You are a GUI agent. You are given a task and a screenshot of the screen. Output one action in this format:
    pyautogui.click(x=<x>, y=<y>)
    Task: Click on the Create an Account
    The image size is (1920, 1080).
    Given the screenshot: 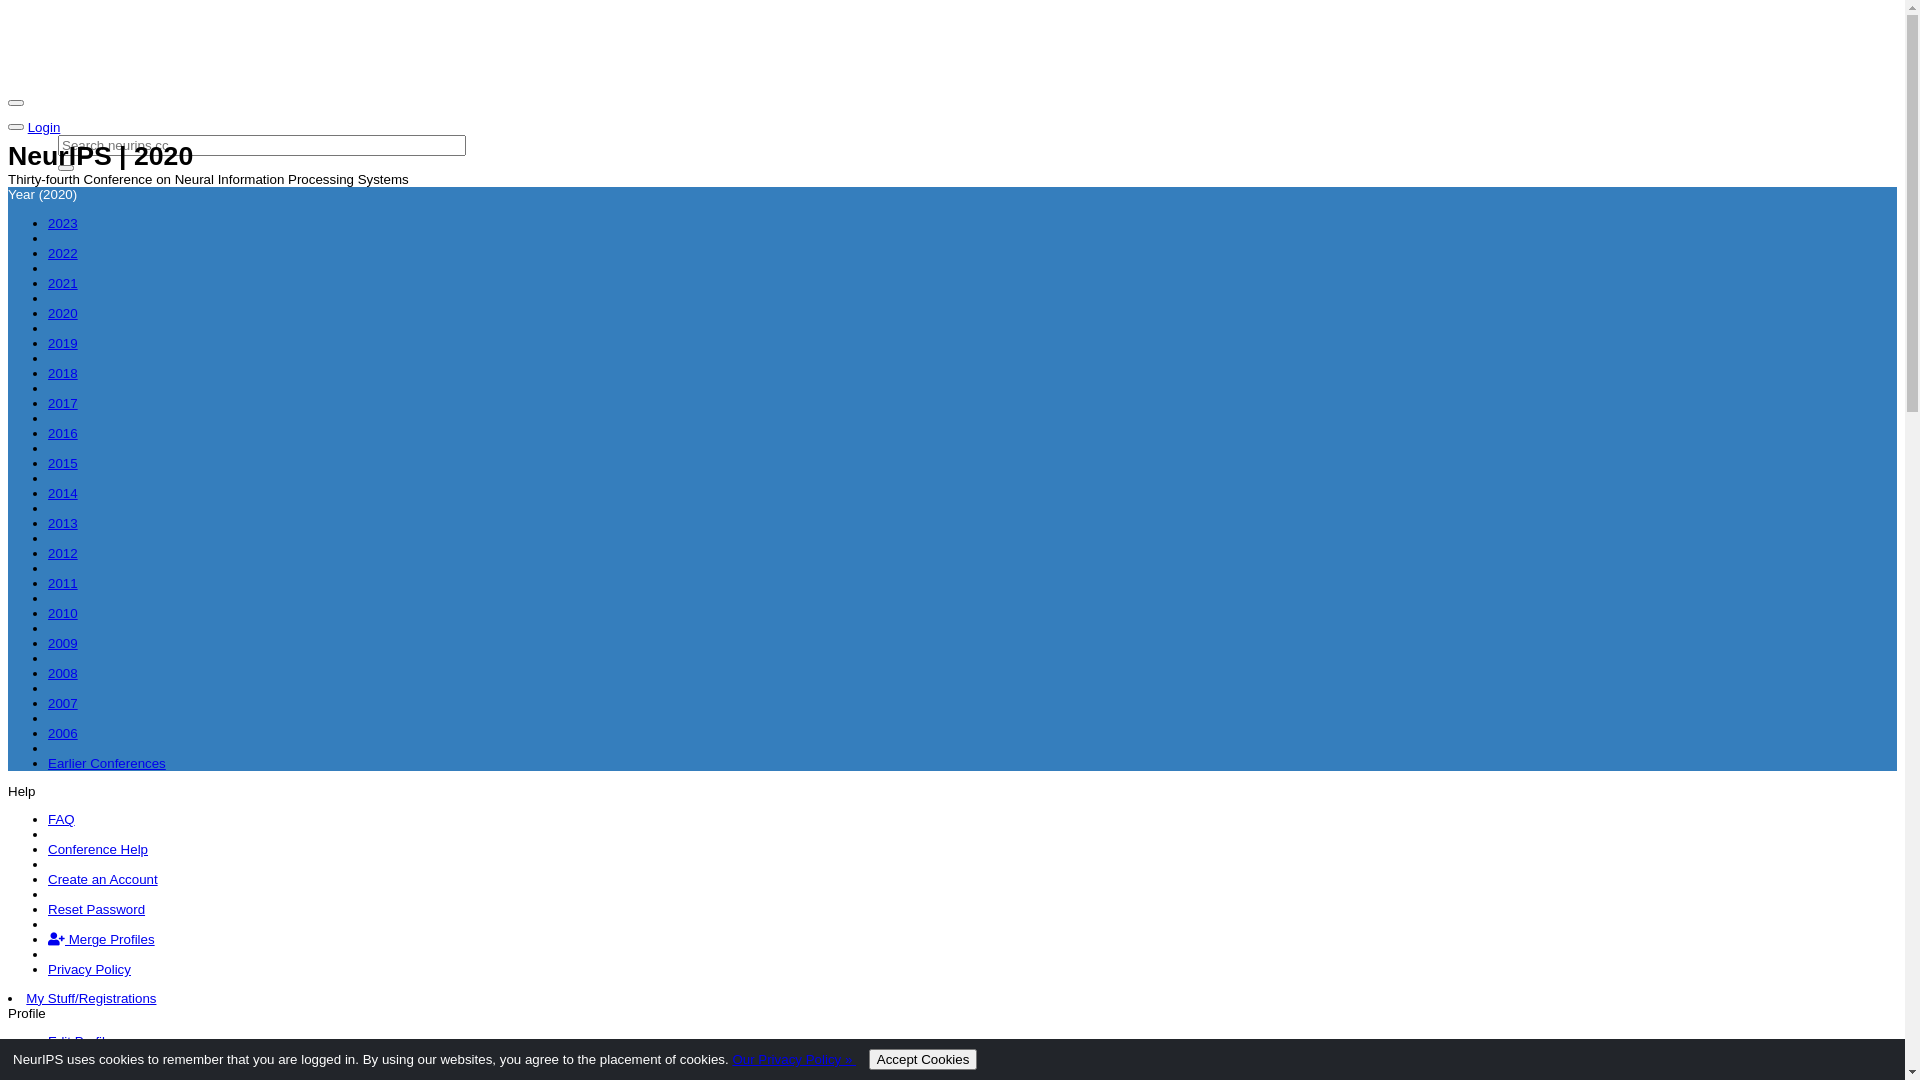 What is the action you would take?
    pyautogui.click(x=103, y=880)
    